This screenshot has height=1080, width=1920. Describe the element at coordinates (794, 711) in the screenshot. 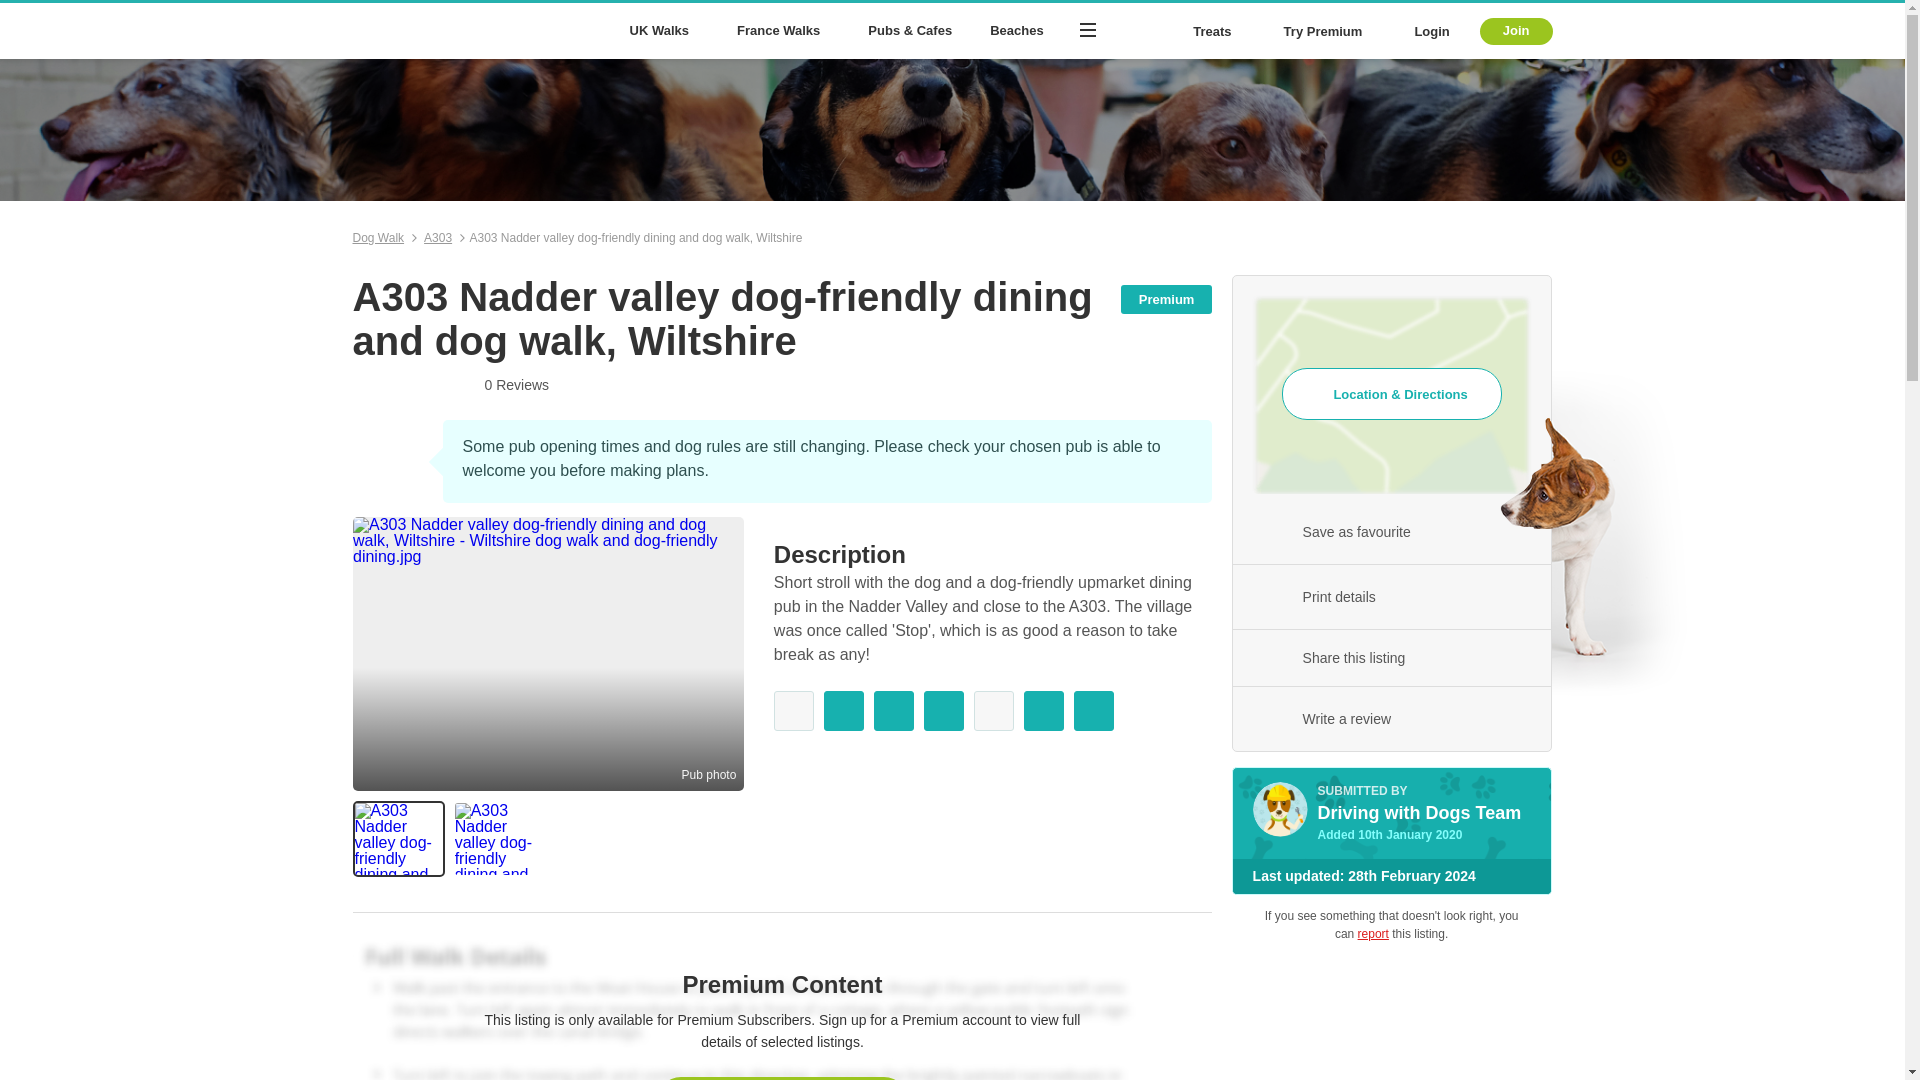

I see `Disabled Access Not Available` at that location.